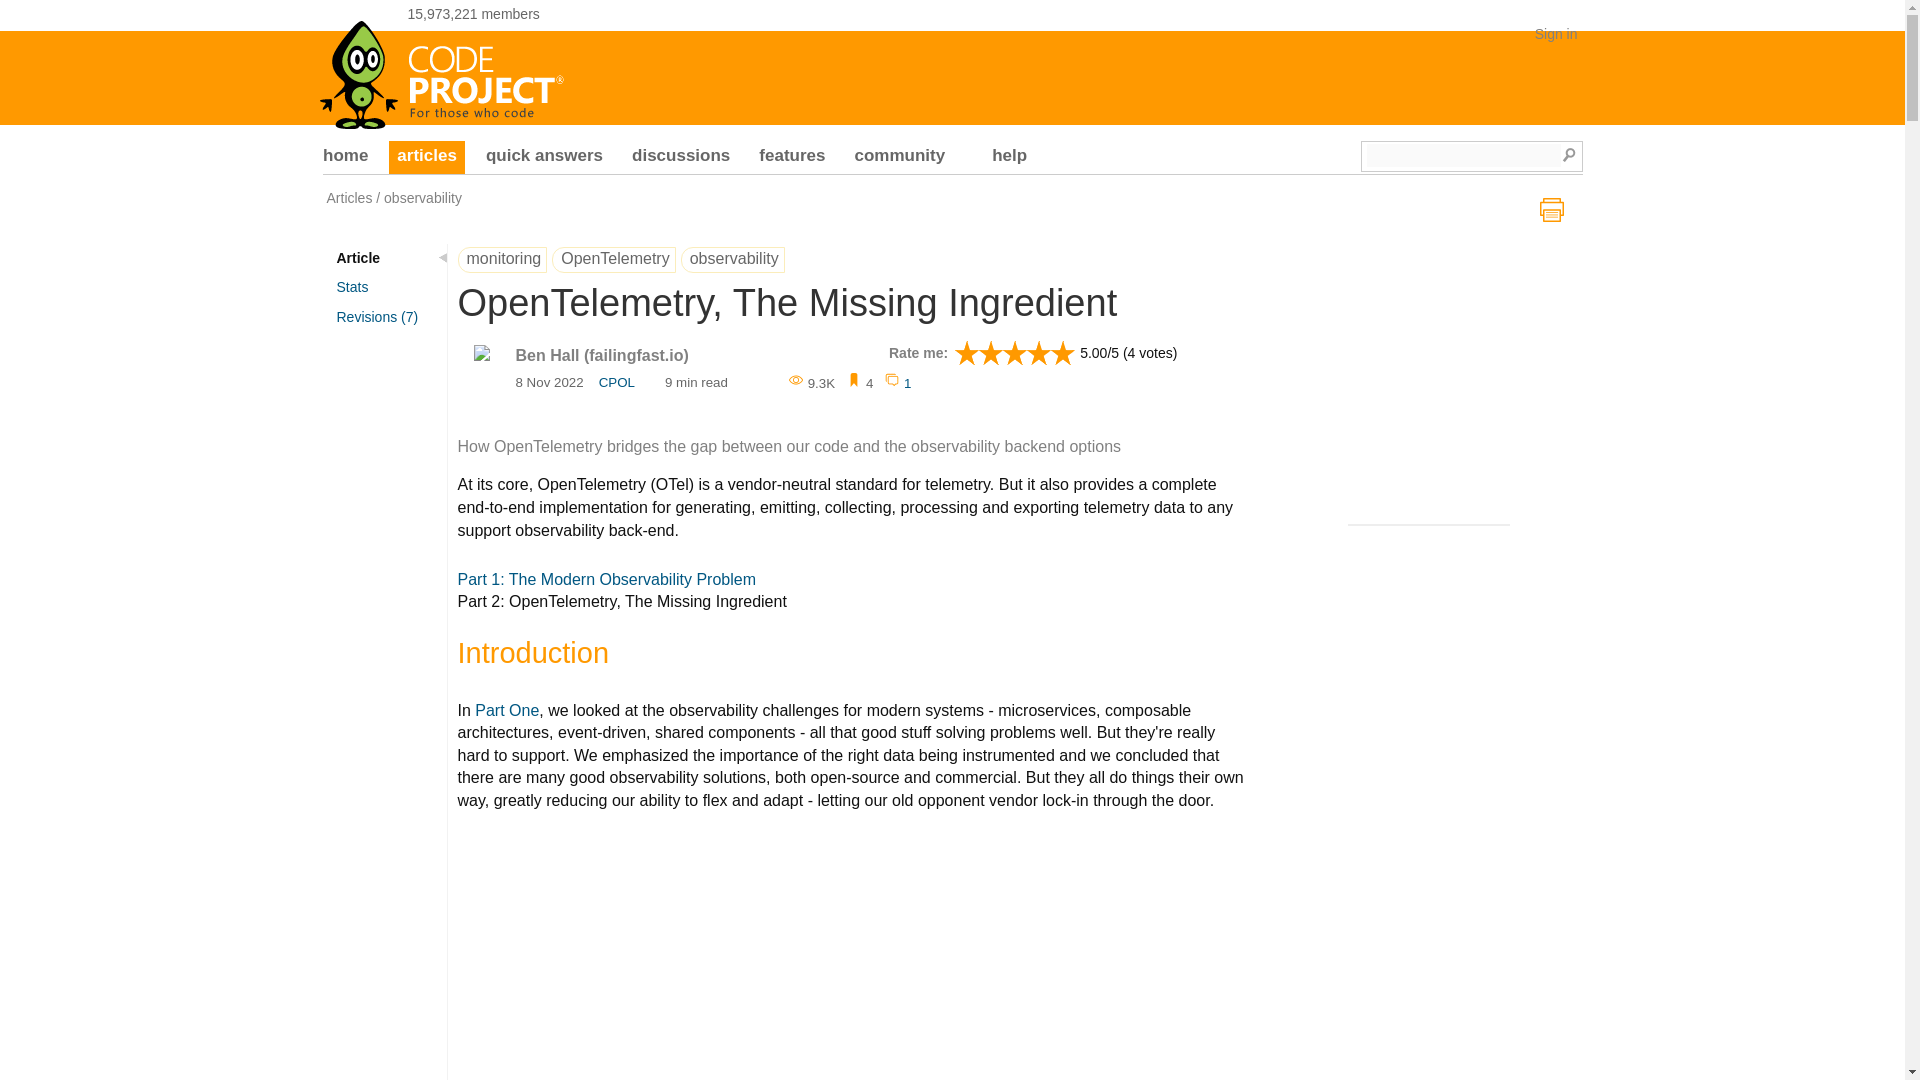 This screenshot has width=1920, height=1080. I want to click on Date last updated, so click(550, 384).